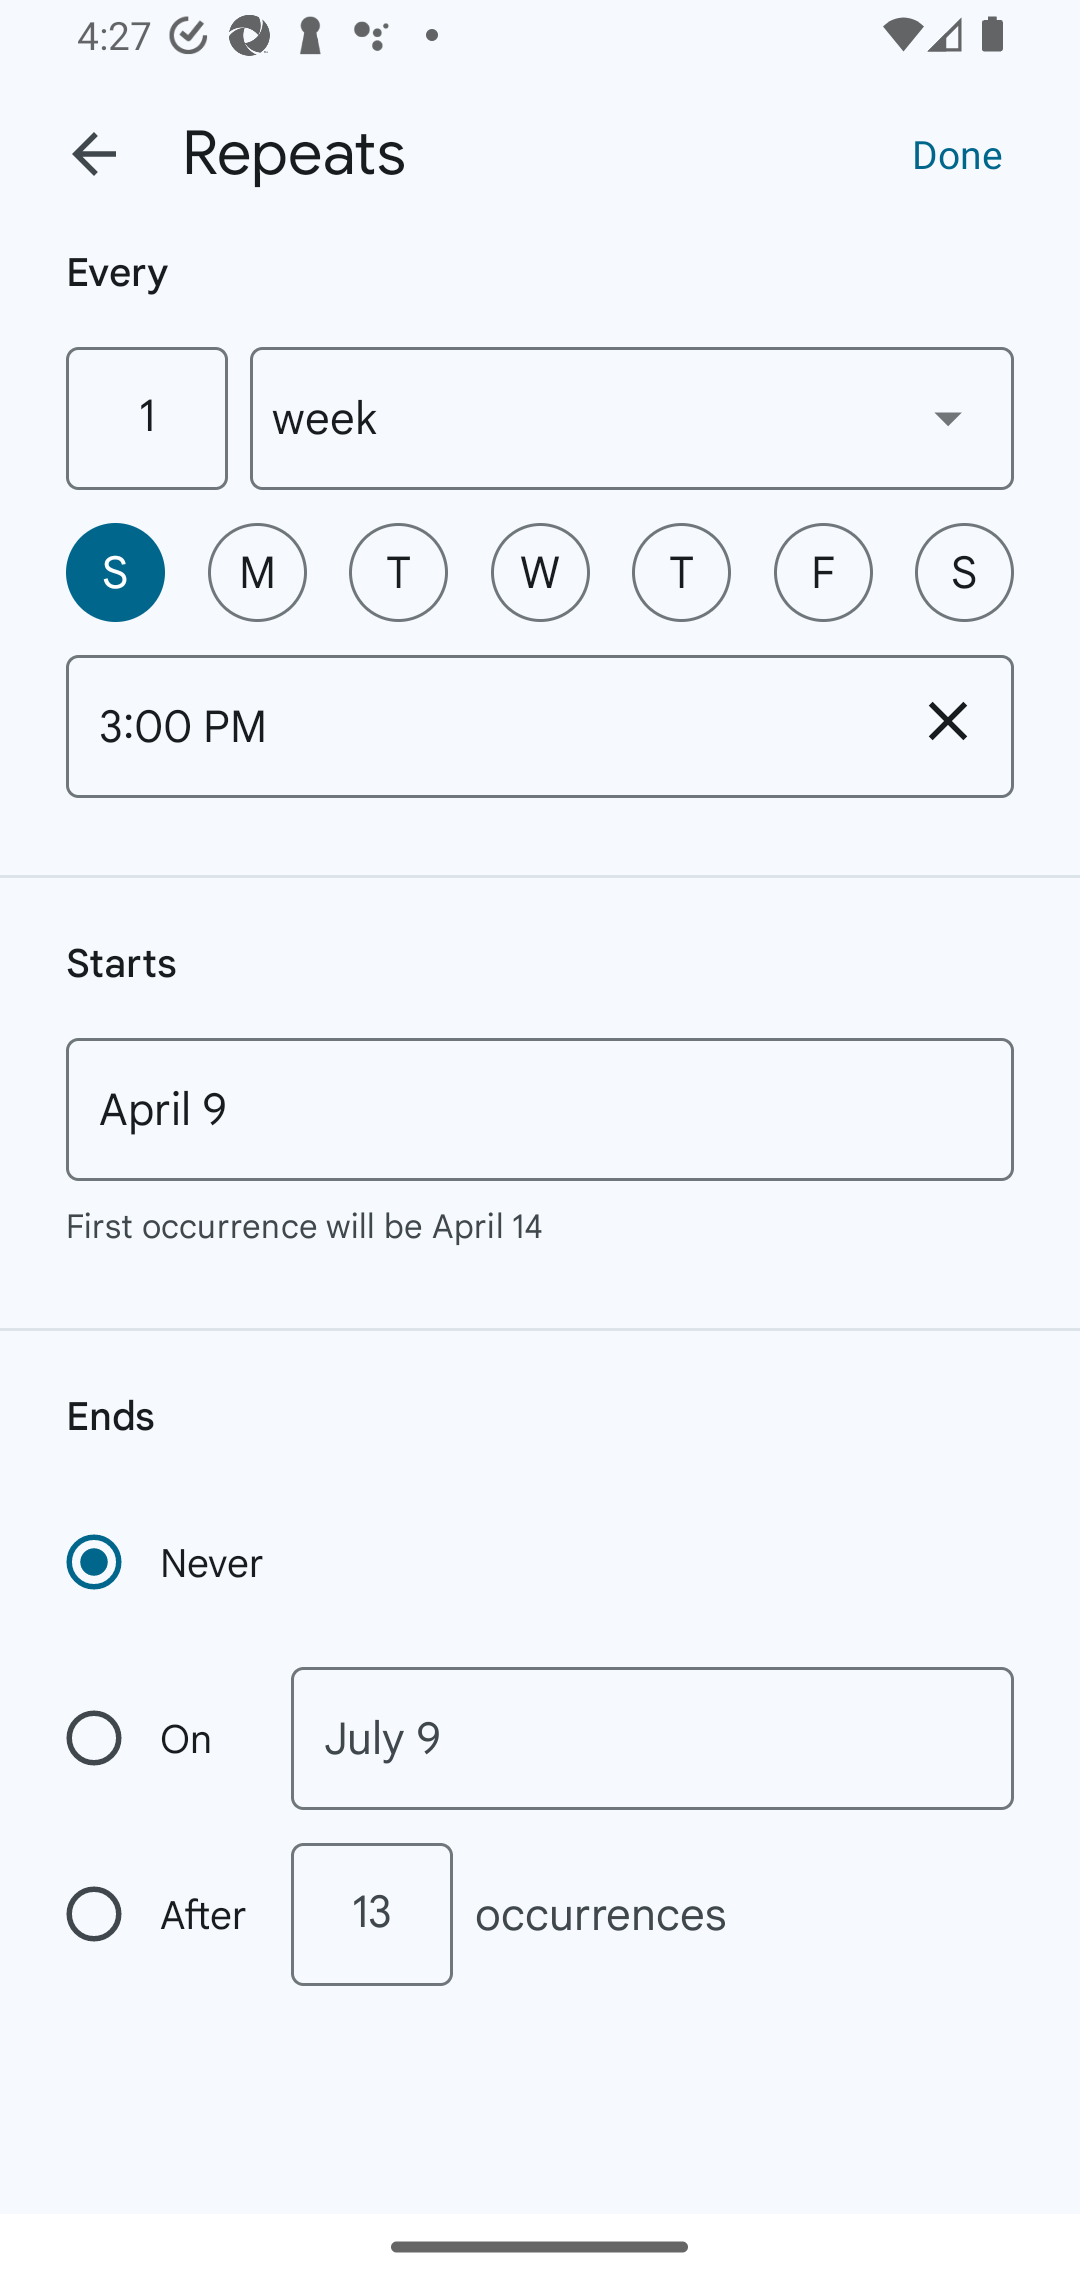  I want to click on S Saturday, so click(964, 572).